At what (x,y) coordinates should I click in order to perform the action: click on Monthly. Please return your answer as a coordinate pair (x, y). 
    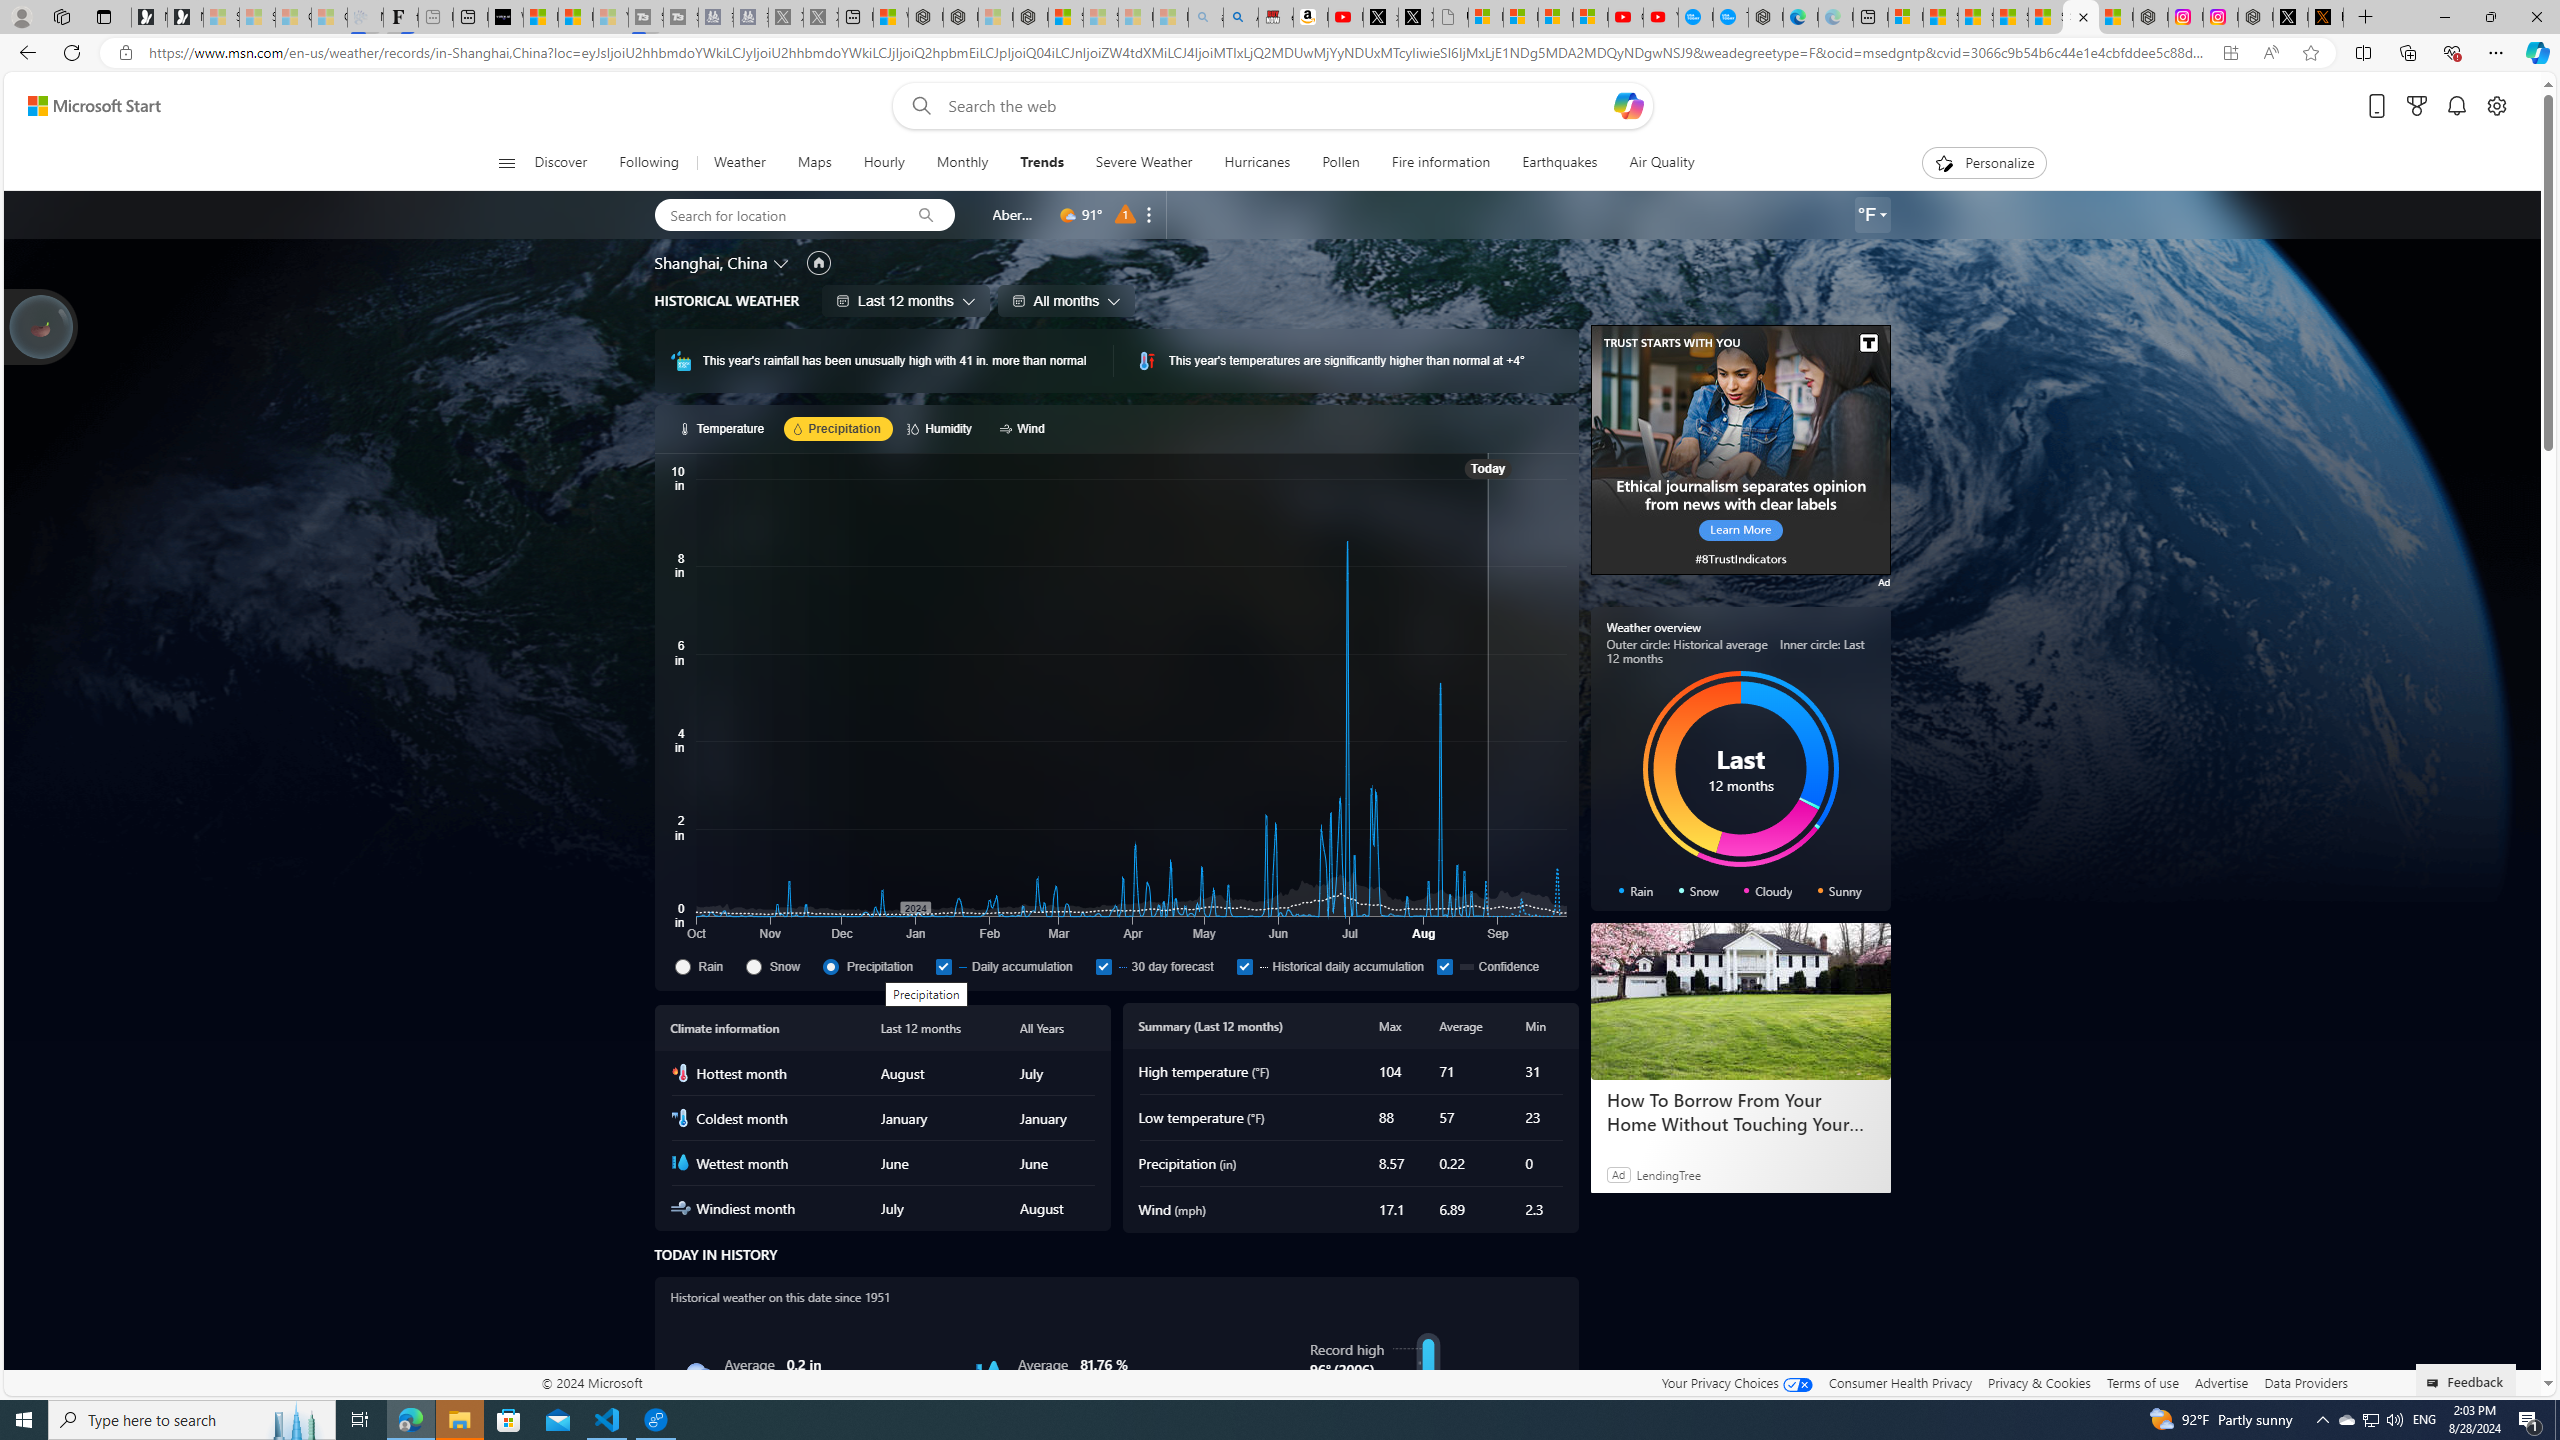
    Looking at the image, I should click on (962, 163).